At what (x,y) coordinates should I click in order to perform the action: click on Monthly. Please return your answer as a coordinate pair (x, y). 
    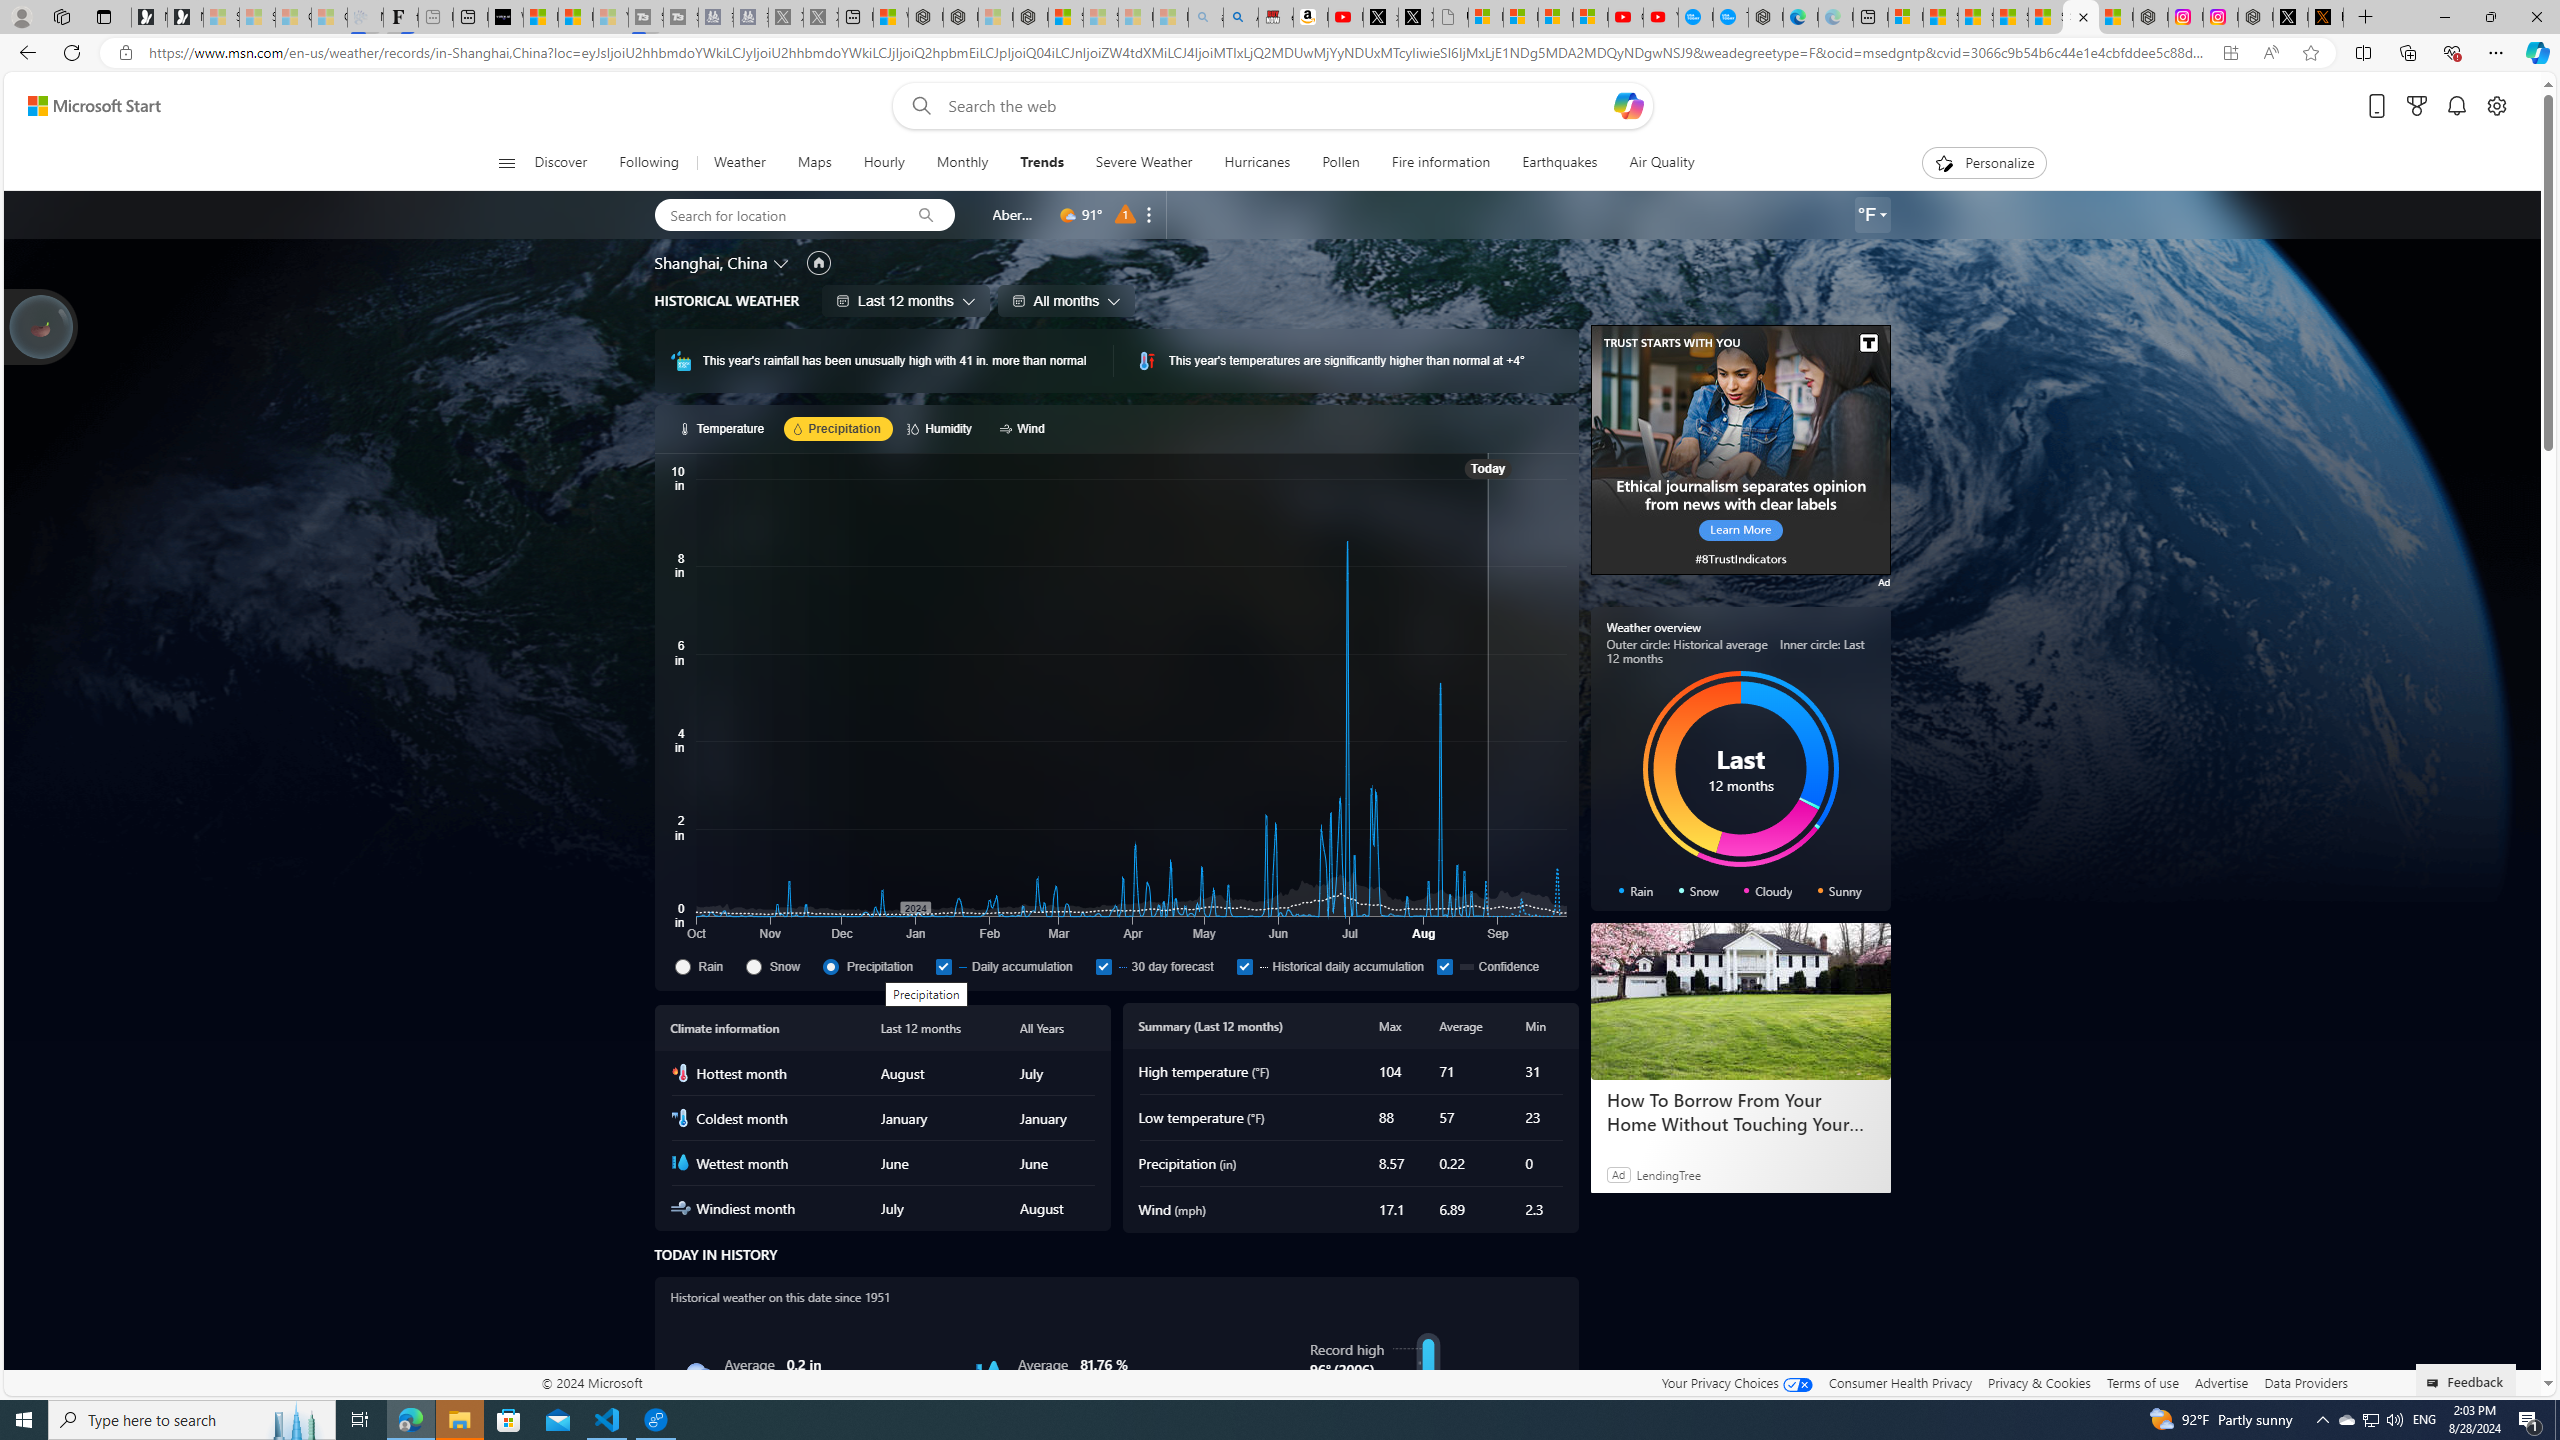
    Looking at the image, I should click on (962, 163).